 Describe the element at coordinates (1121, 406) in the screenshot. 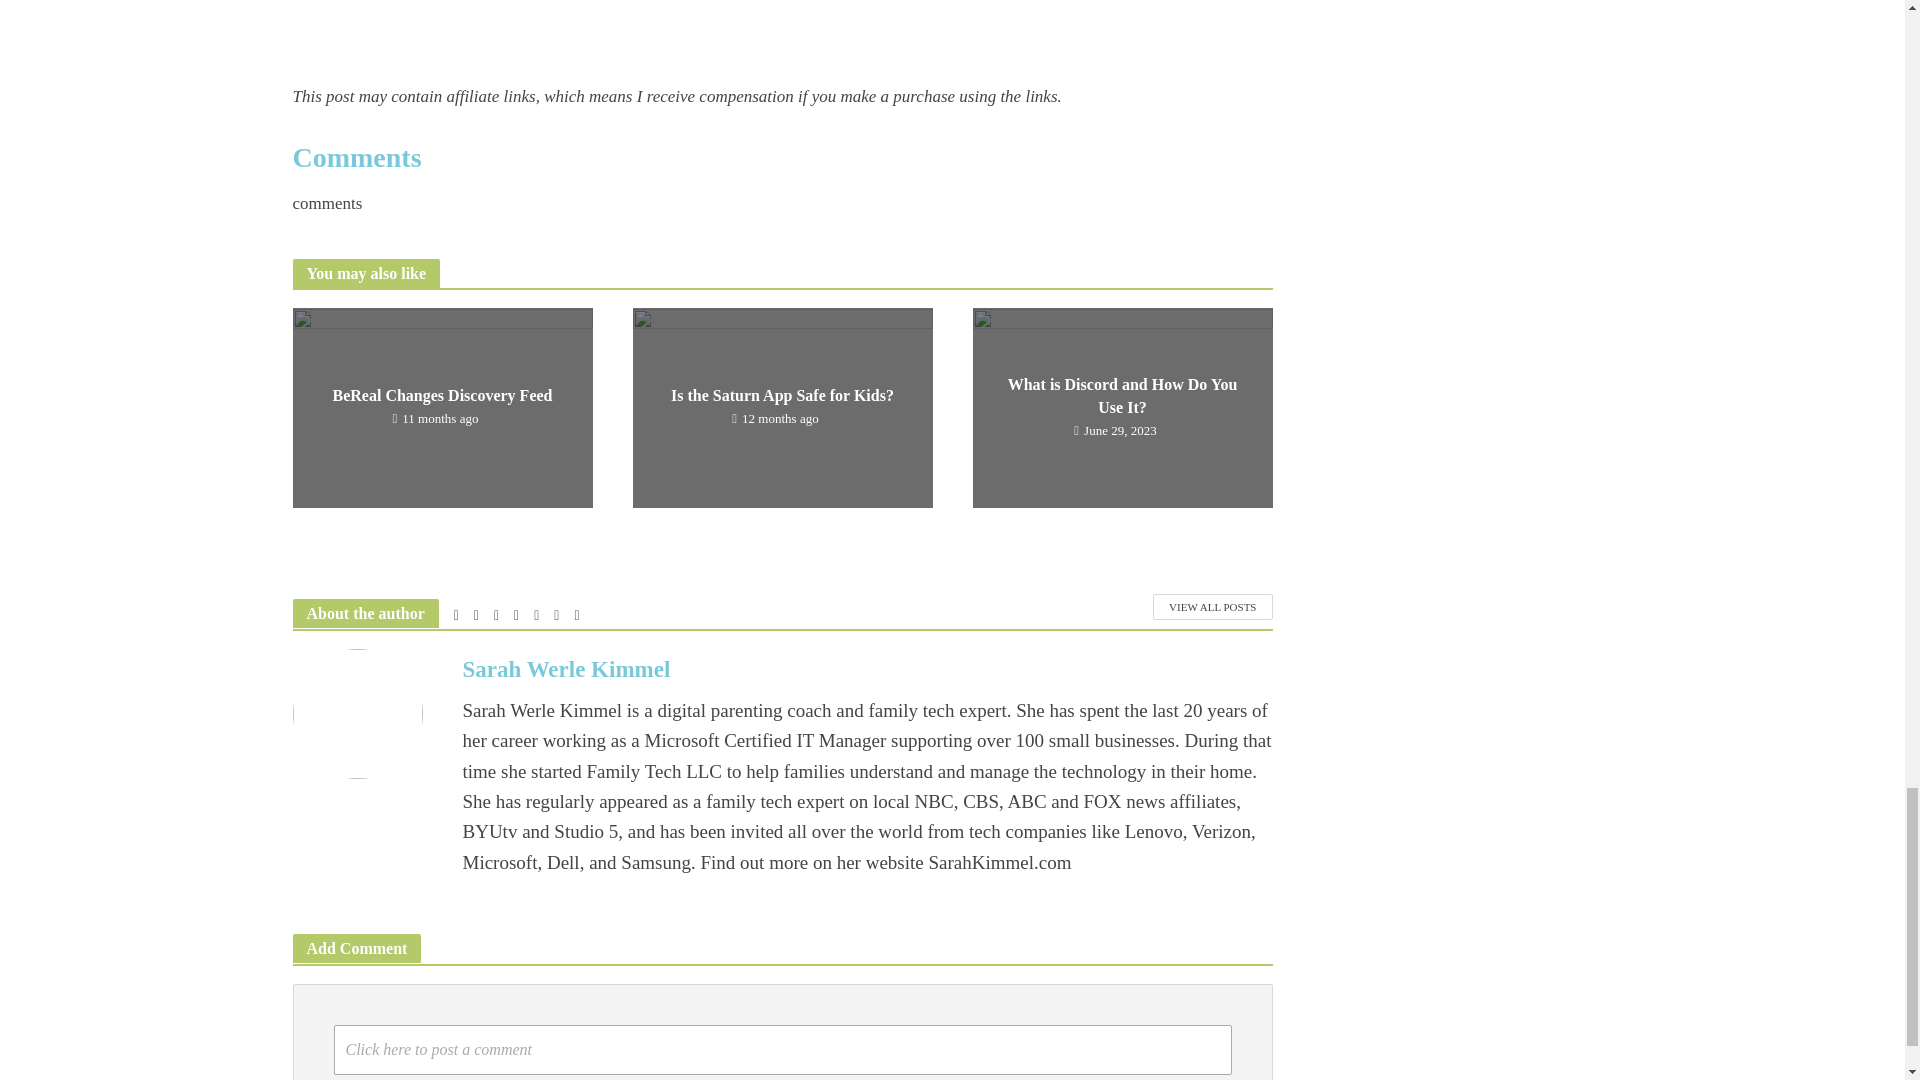

I see `What is Discord and How Do You Use It?` at that location.